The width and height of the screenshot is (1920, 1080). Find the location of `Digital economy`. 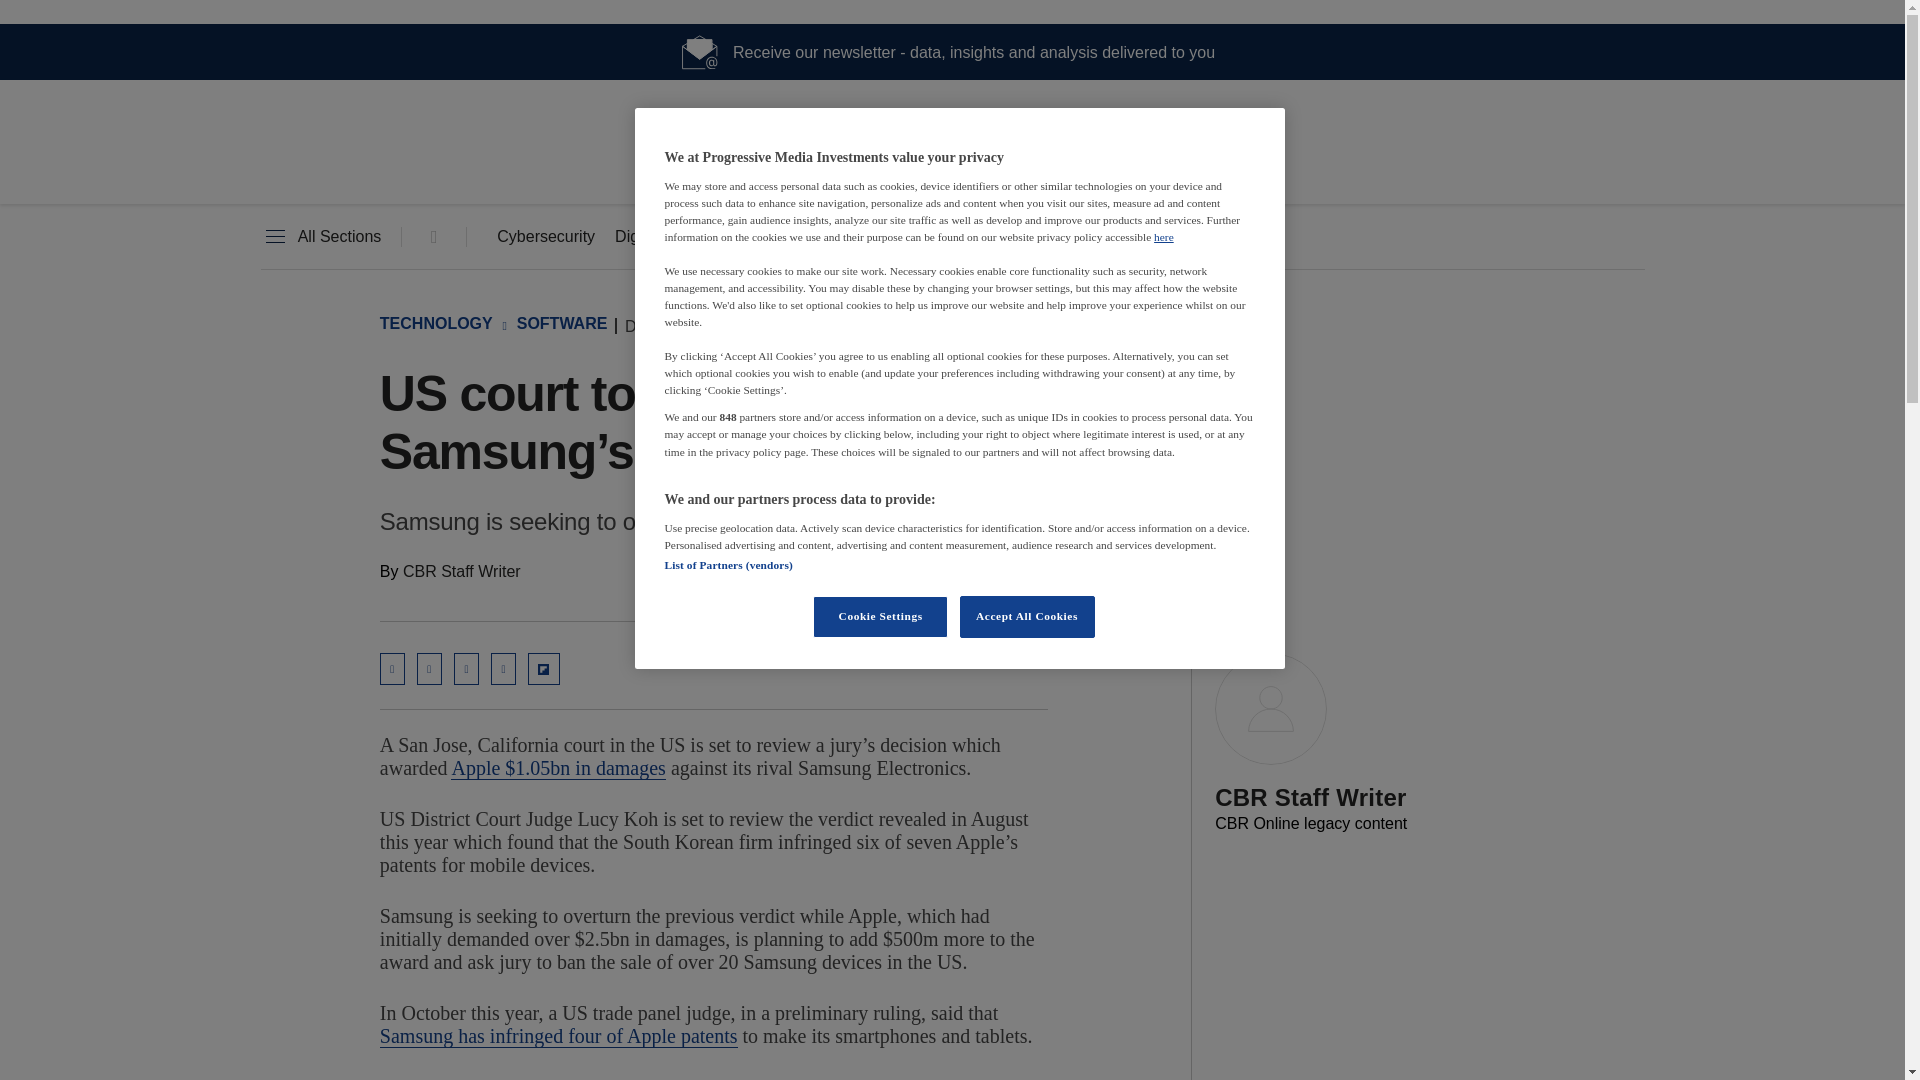

Digital economy is located at coordinates (672, 237).